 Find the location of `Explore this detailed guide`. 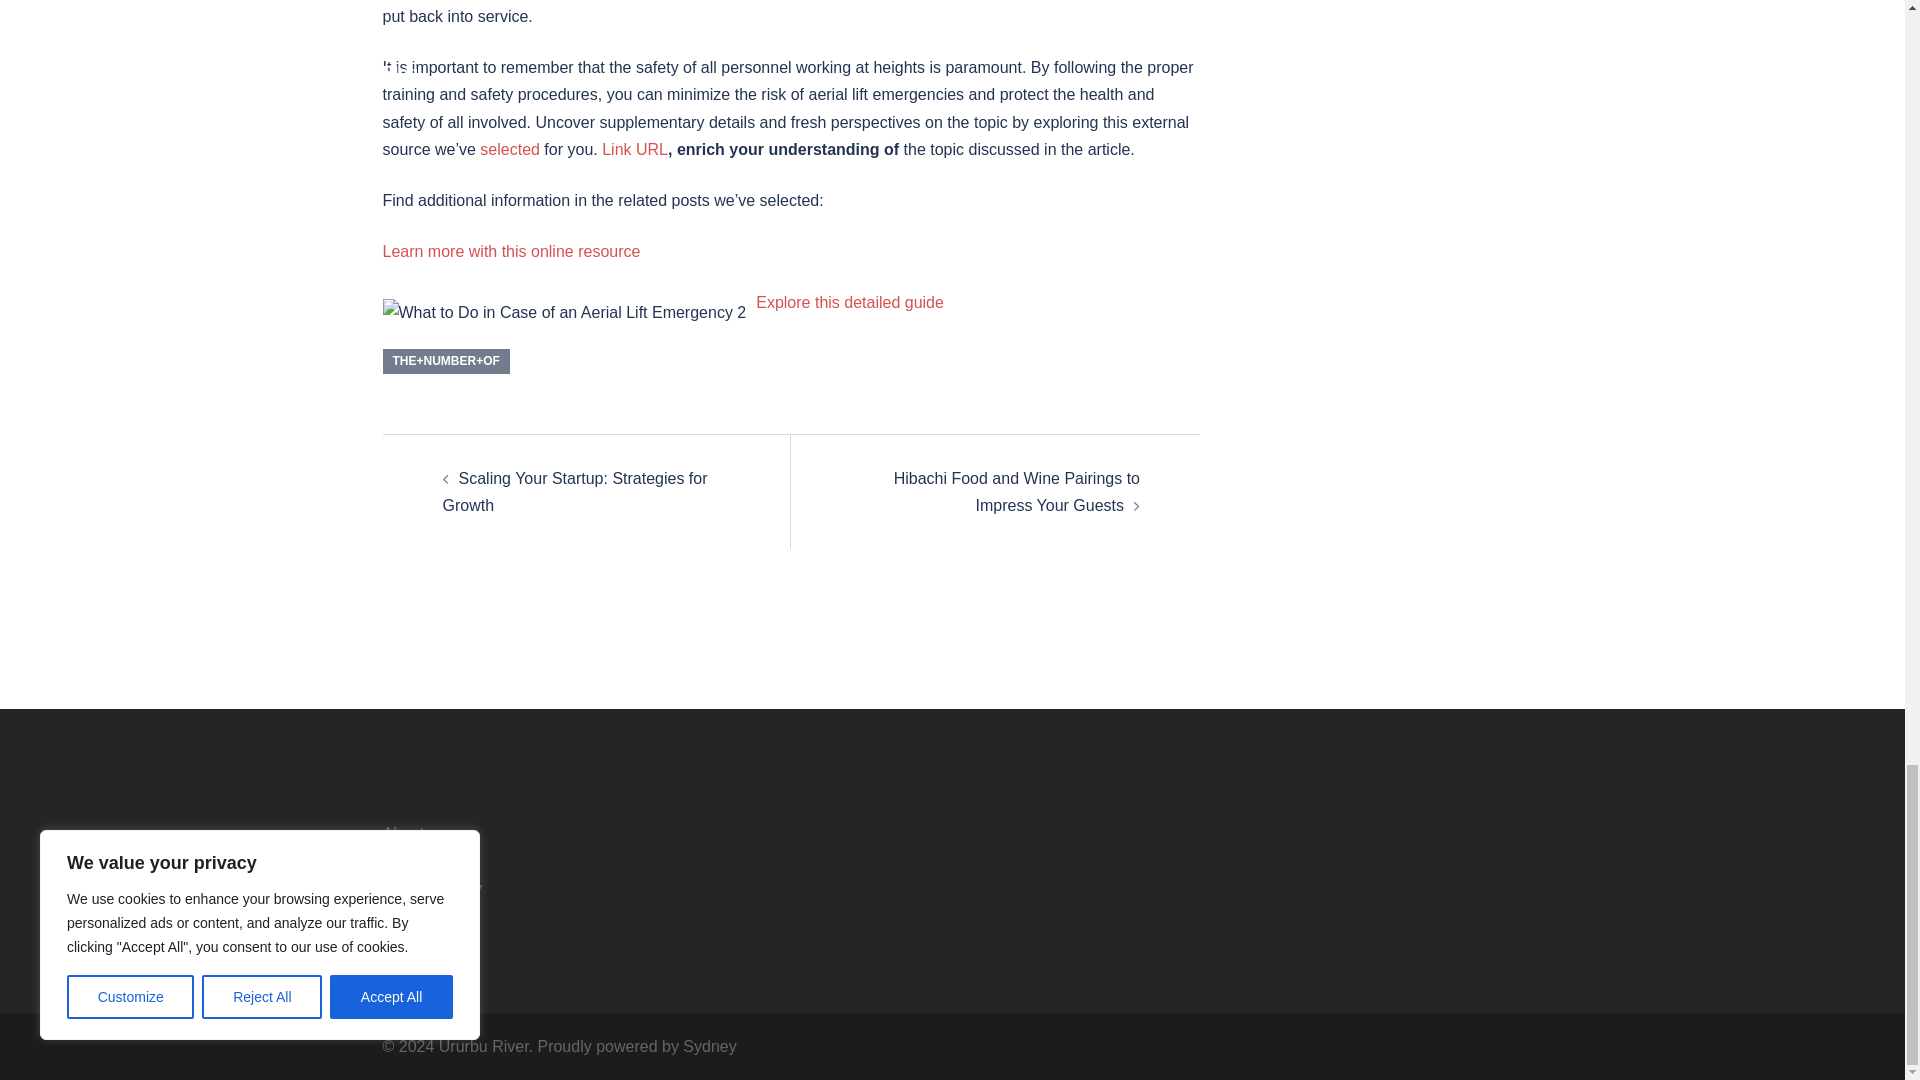

Explore this detailed guide is located at coordinates (850, 302).